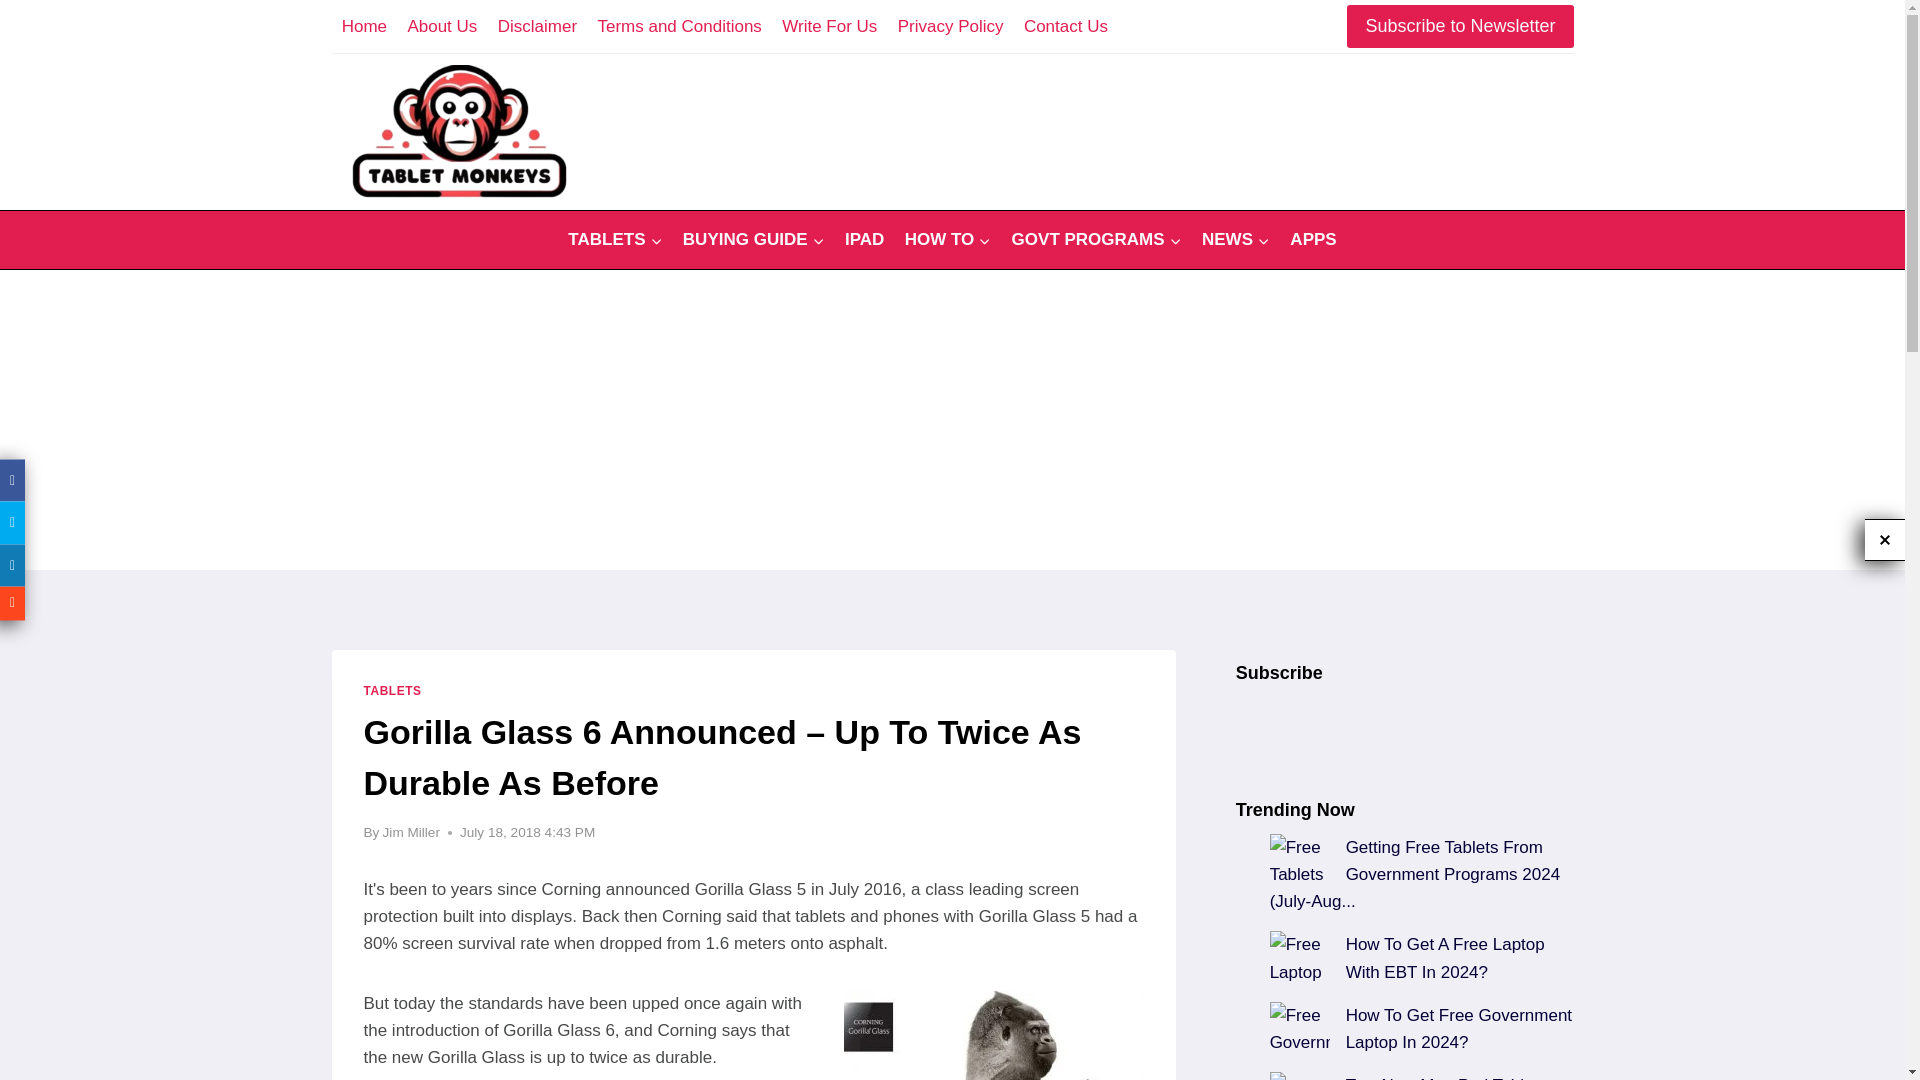 The height and width of the screenshot is (1080, 1920). What do you see at coordinates (1236, 240) in the screenshot?
I see `NEWS` at bounding box center [1236, 240].